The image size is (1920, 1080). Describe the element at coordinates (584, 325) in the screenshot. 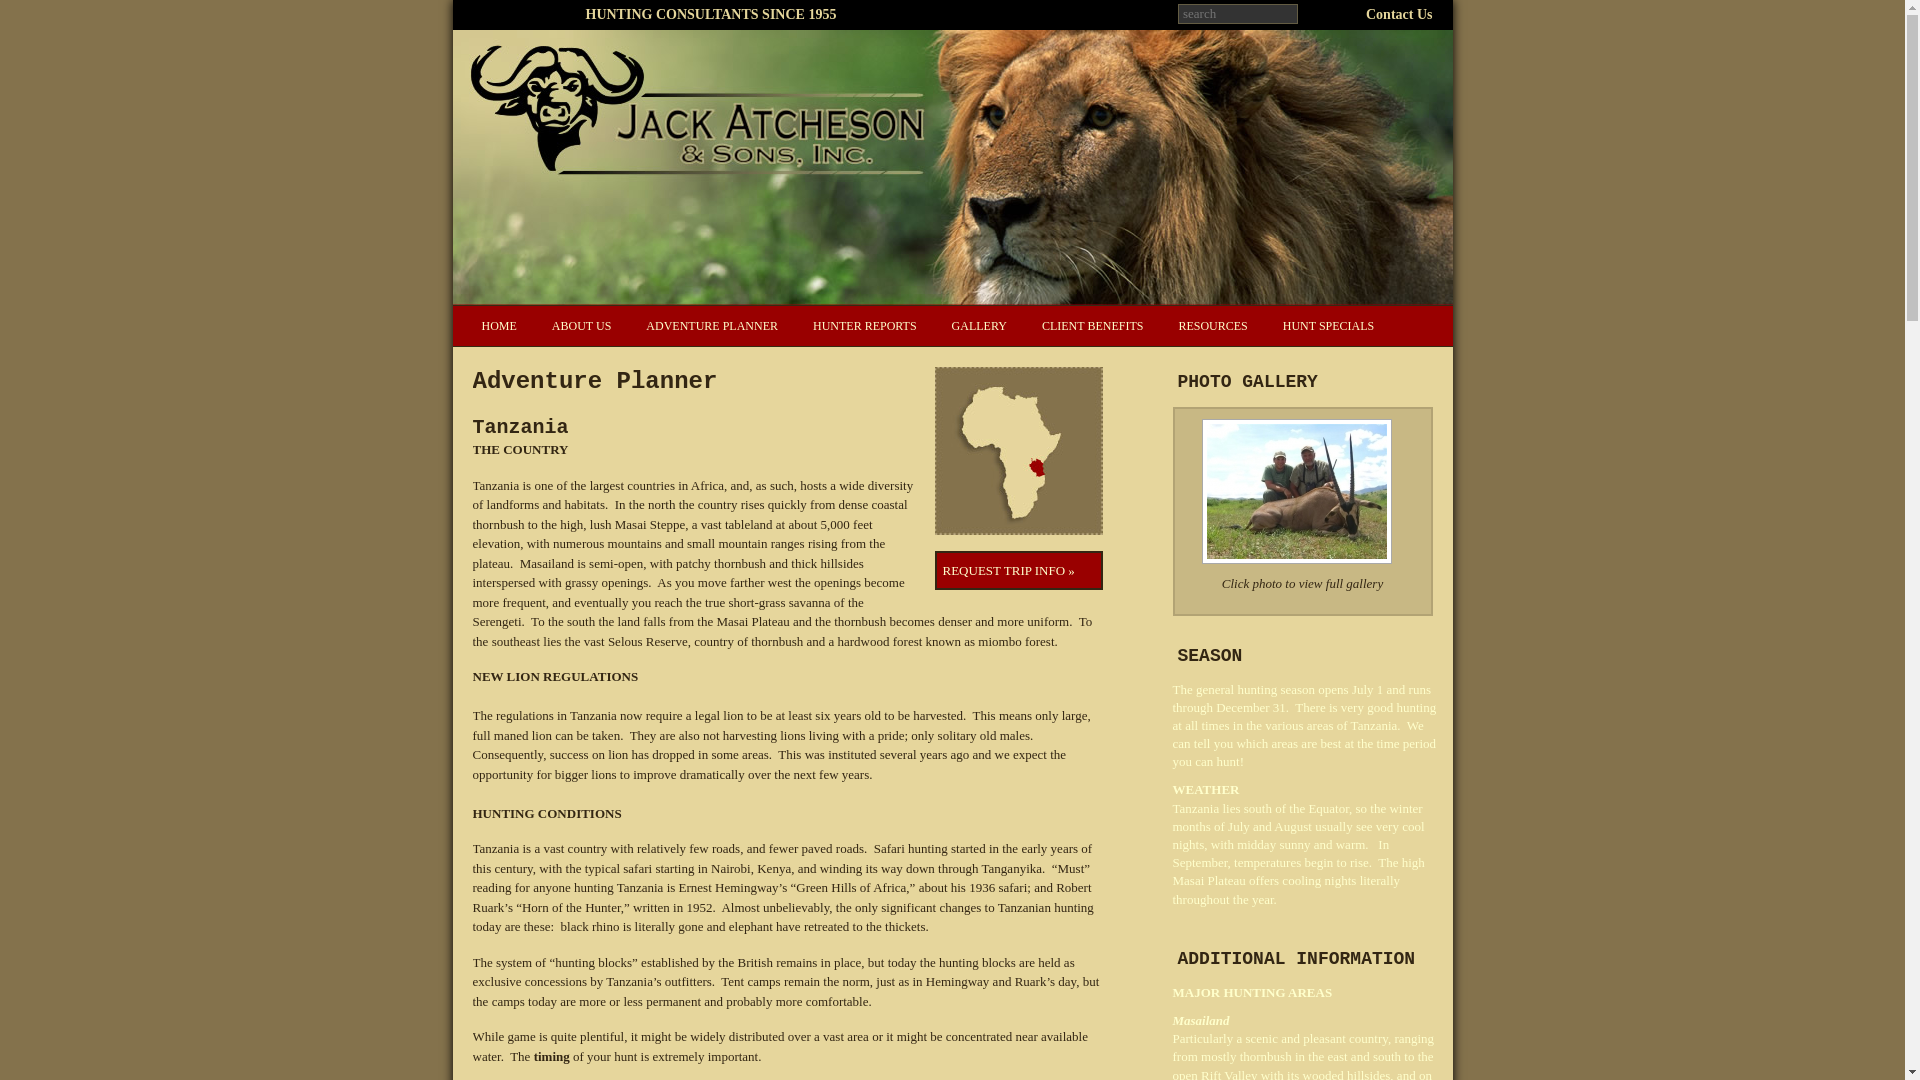

I see `ABOUT US` at that location.